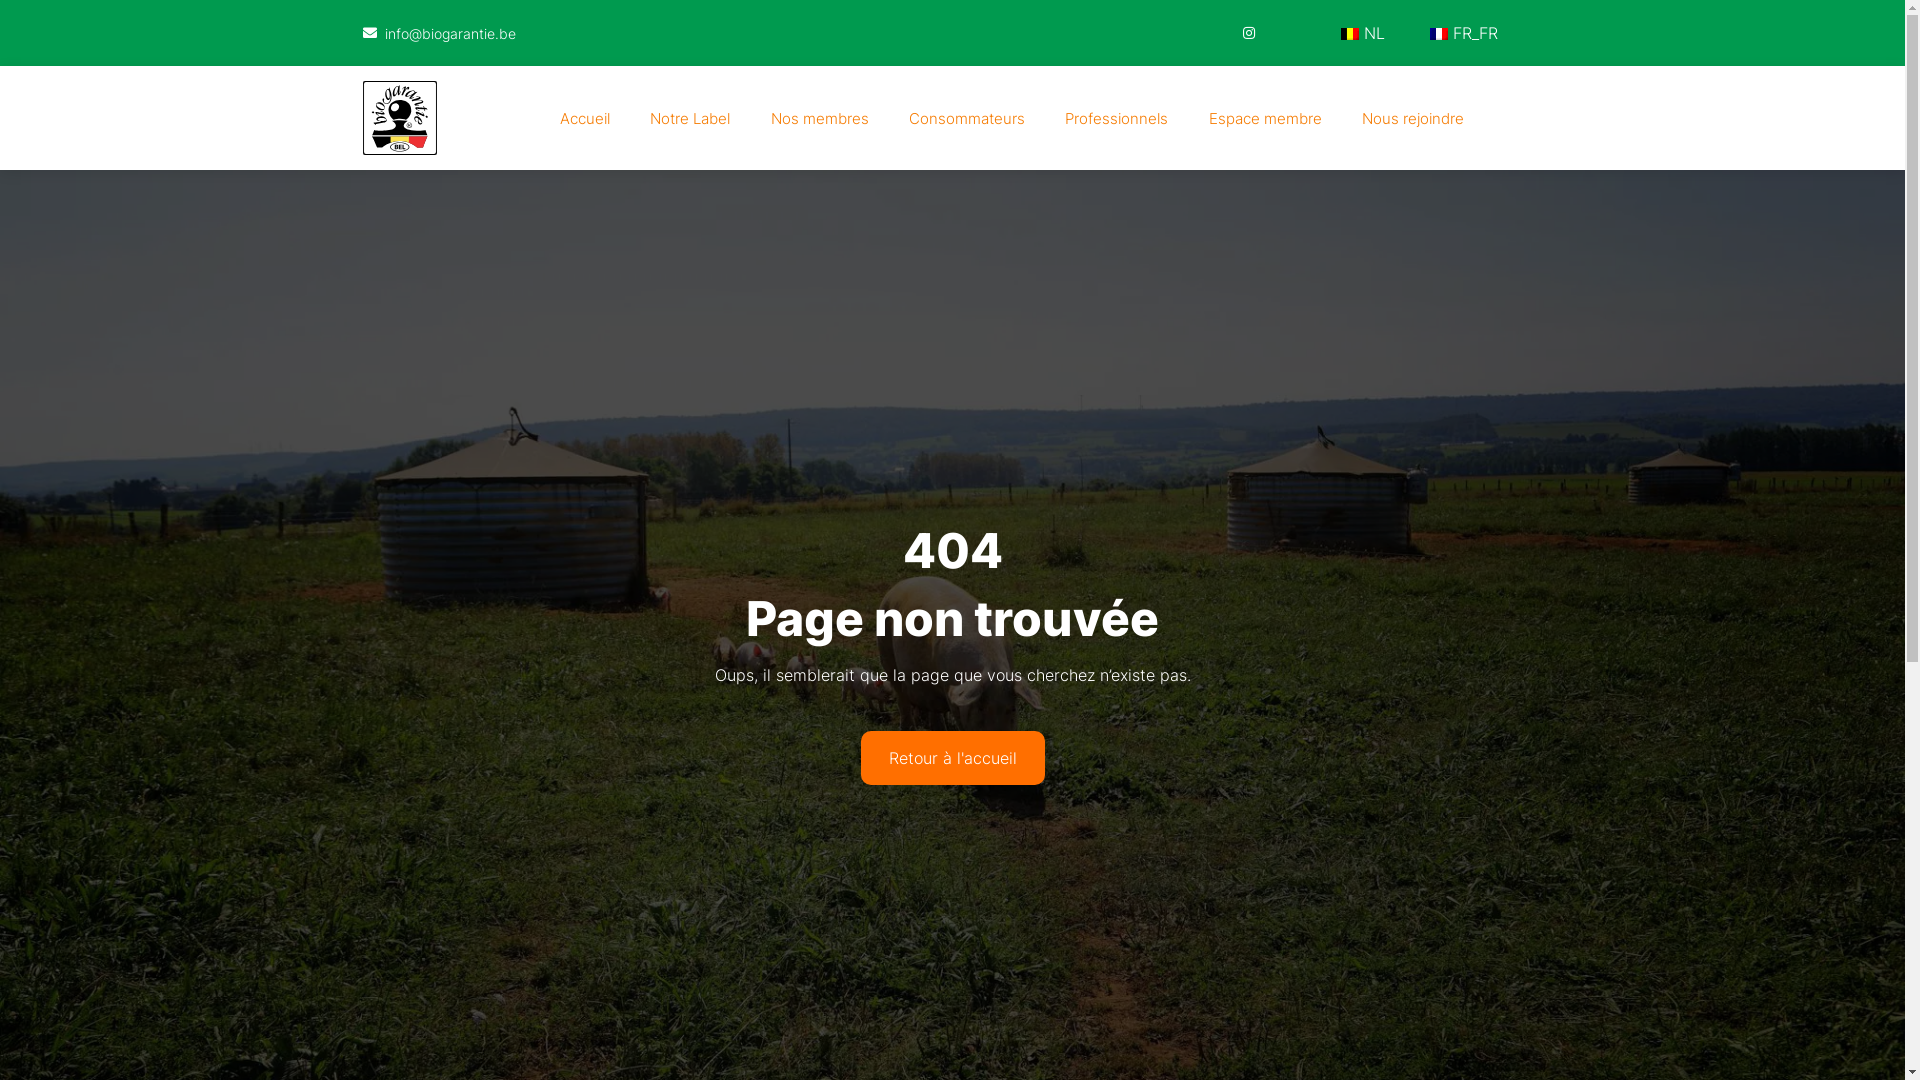 Image resolution: width=1920 pixels, height=1080 pixels. Describe the element at coordinates (1360, 33) in the screenshot. I see `NL` at that location.